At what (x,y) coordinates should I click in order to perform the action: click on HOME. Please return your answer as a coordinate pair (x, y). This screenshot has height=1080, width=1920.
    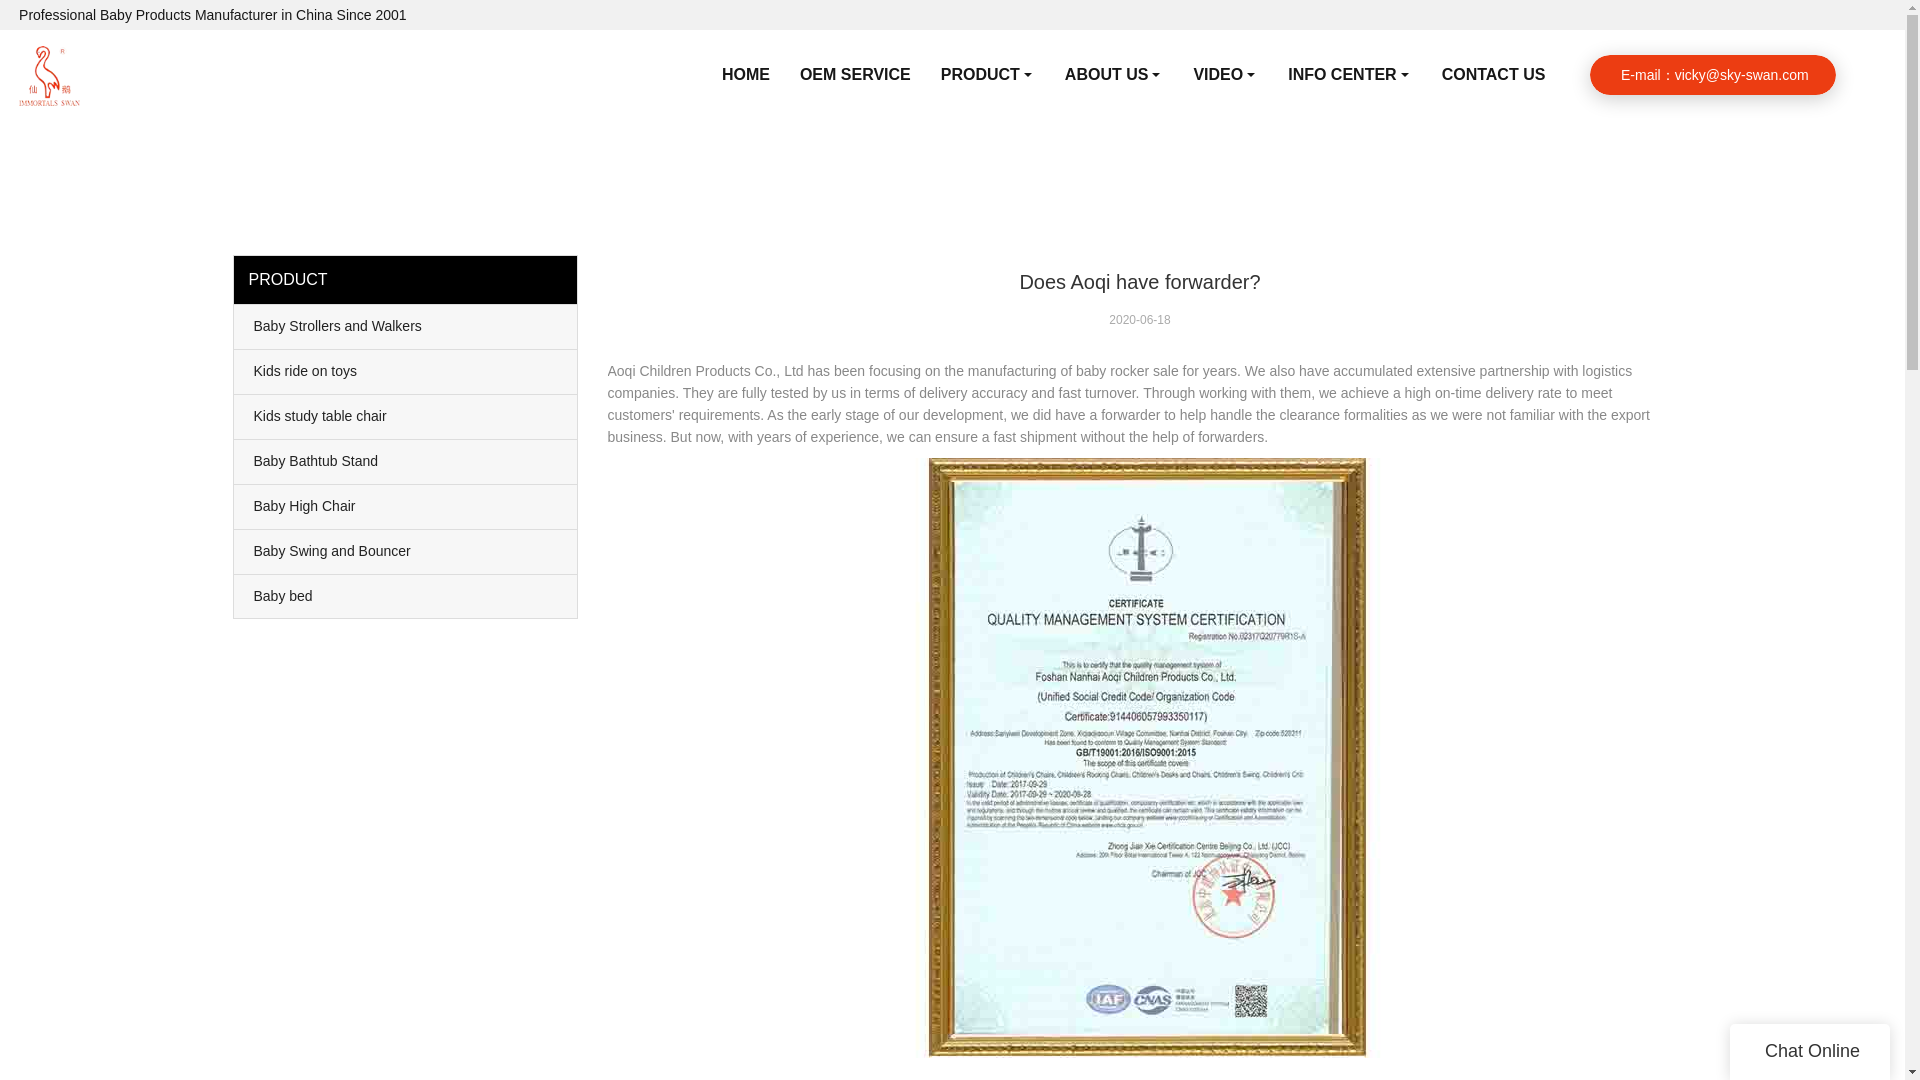
    Looking at the image, I should click on (746, 74).